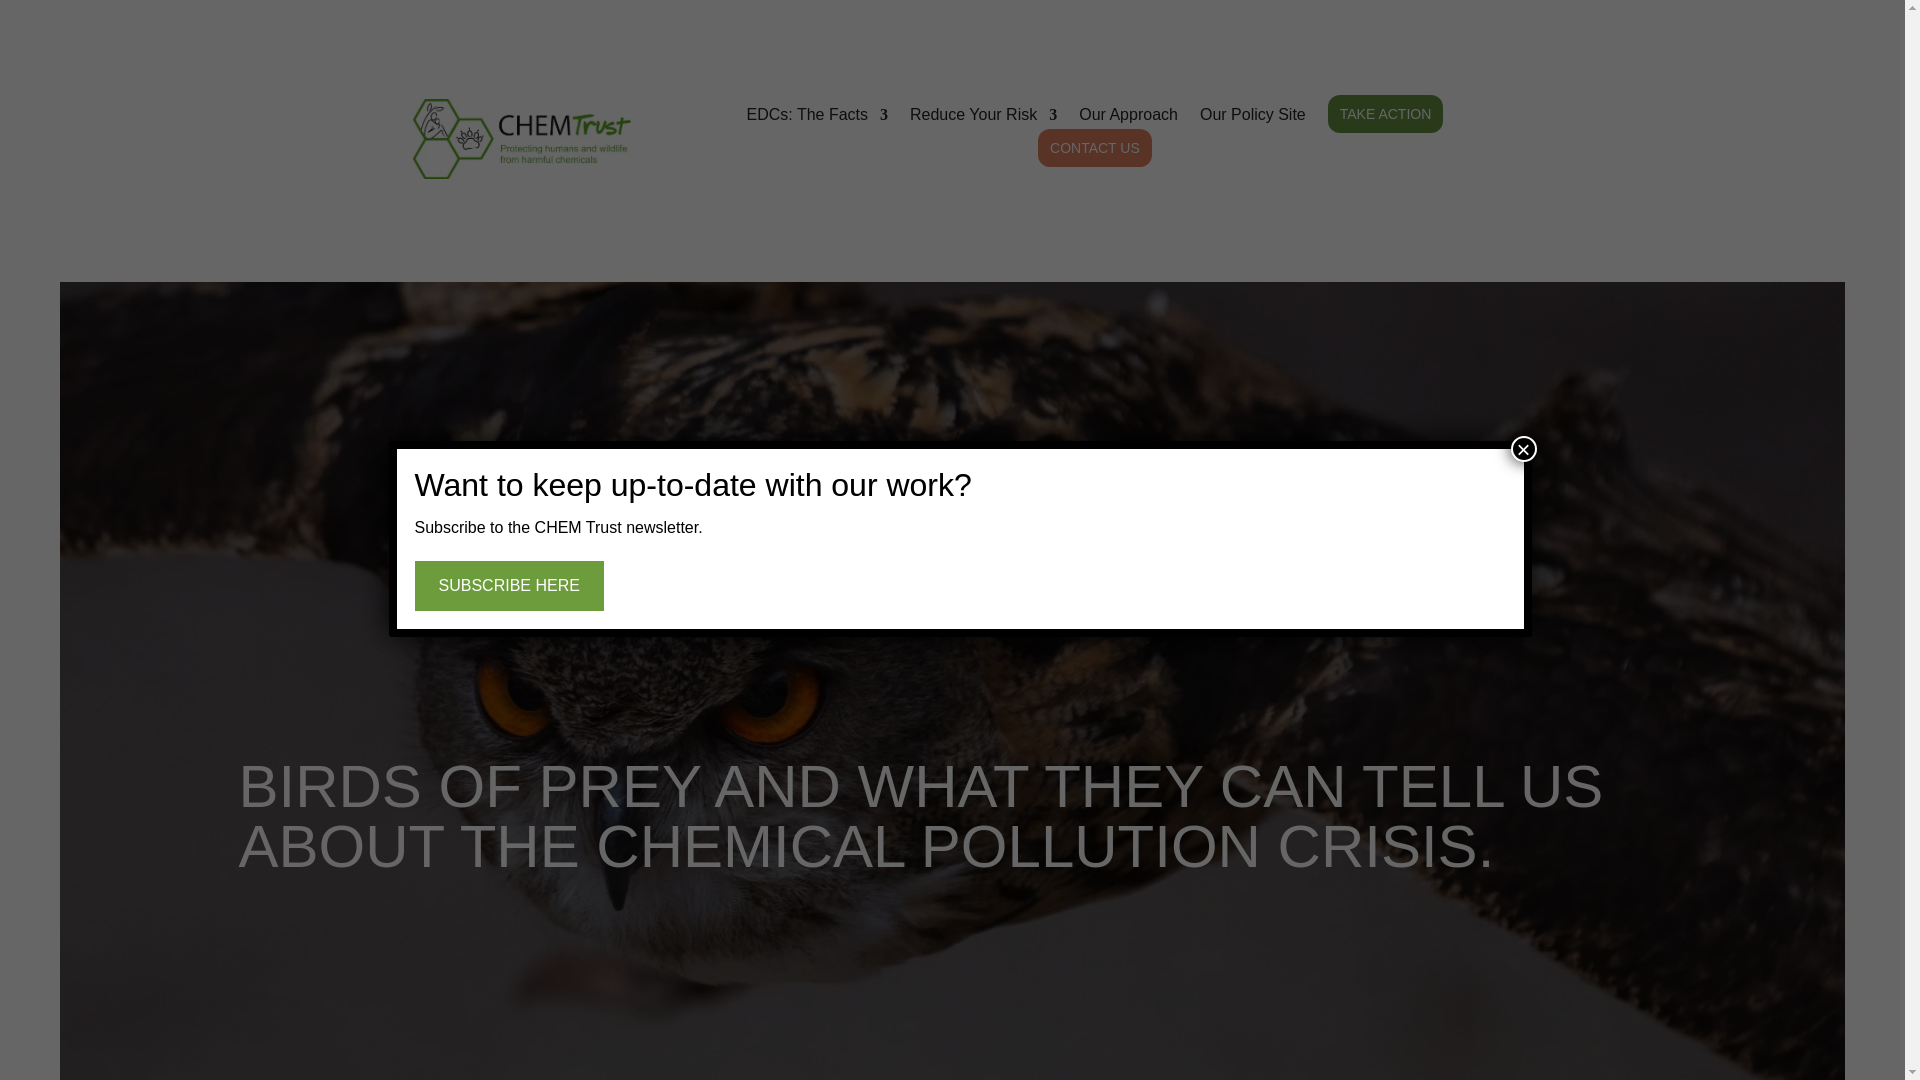 The height and width of the screenshot is (1080, 1920). What do you see at coordinates (1128, 119) in the screenshot?
I see `Our Approach` at bounding box center [1128, 119].